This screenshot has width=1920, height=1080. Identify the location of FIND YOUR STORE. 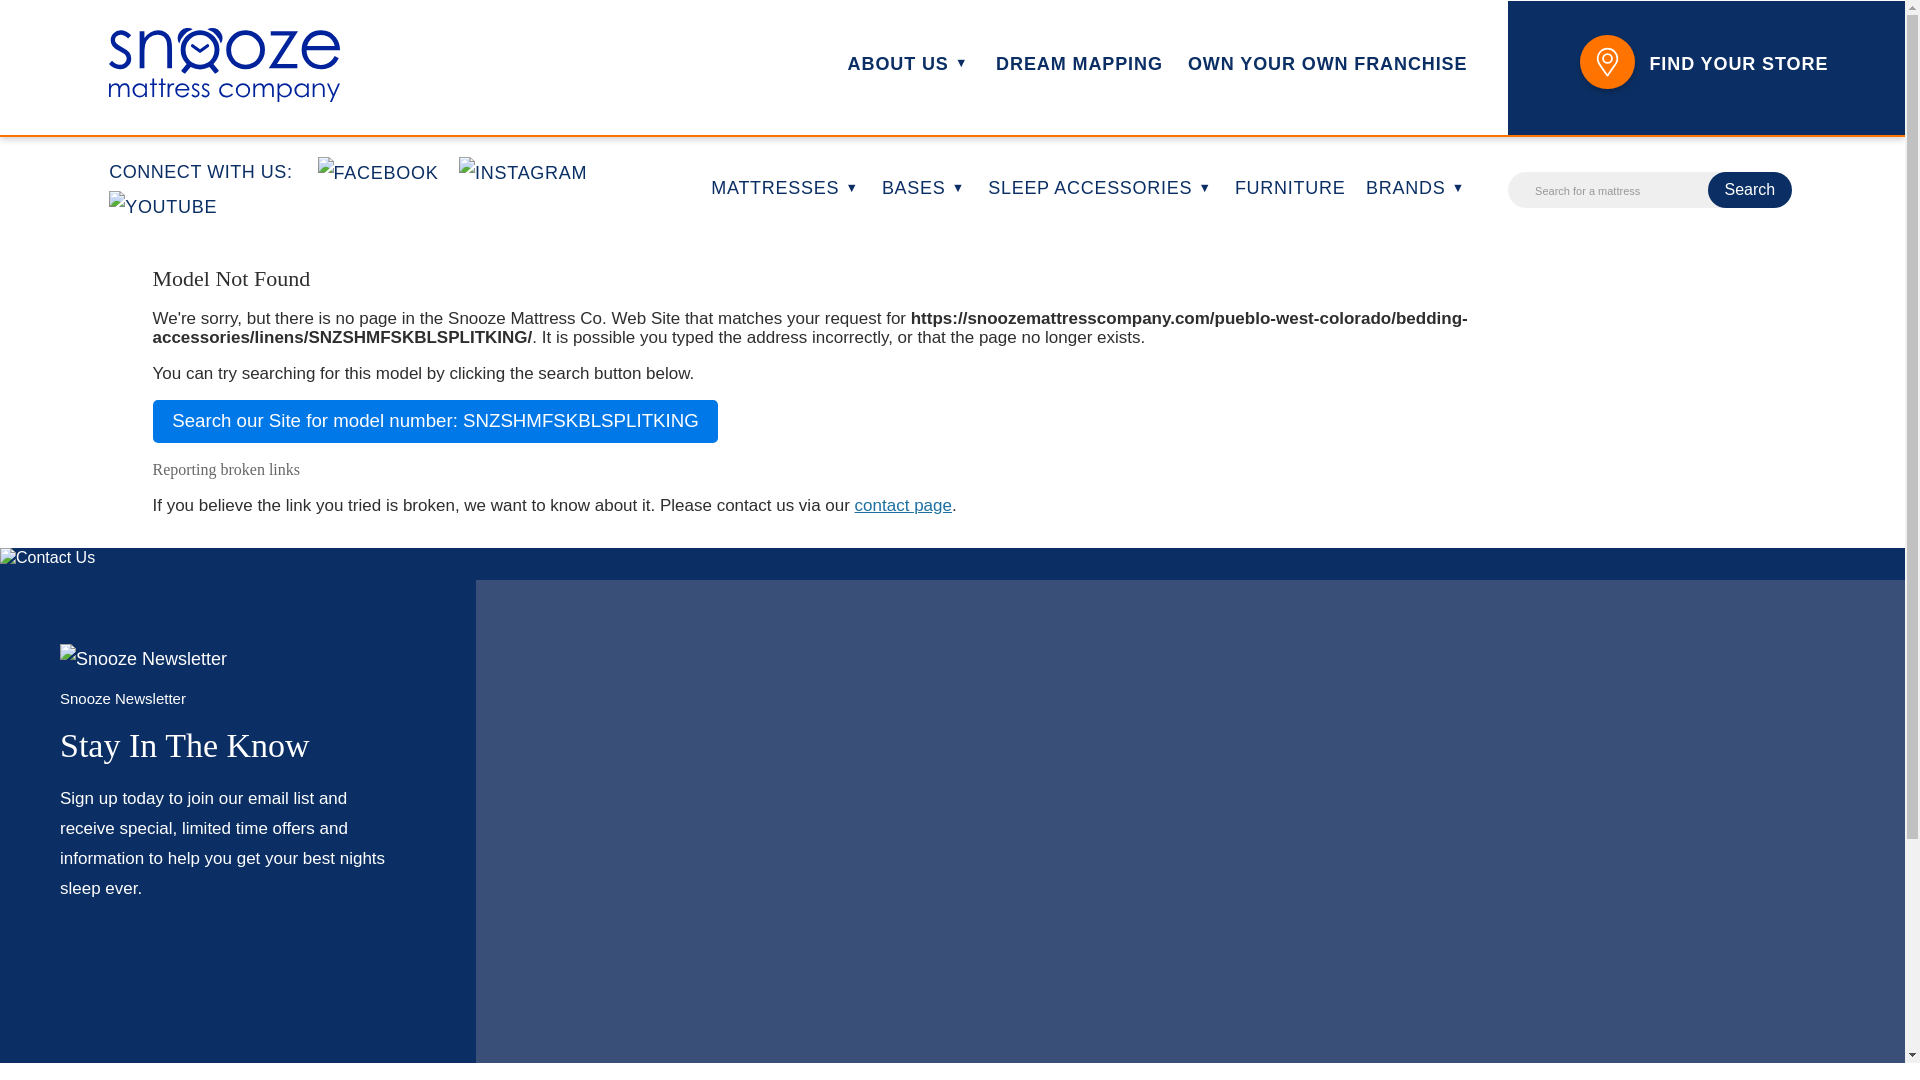
(1700, 65).